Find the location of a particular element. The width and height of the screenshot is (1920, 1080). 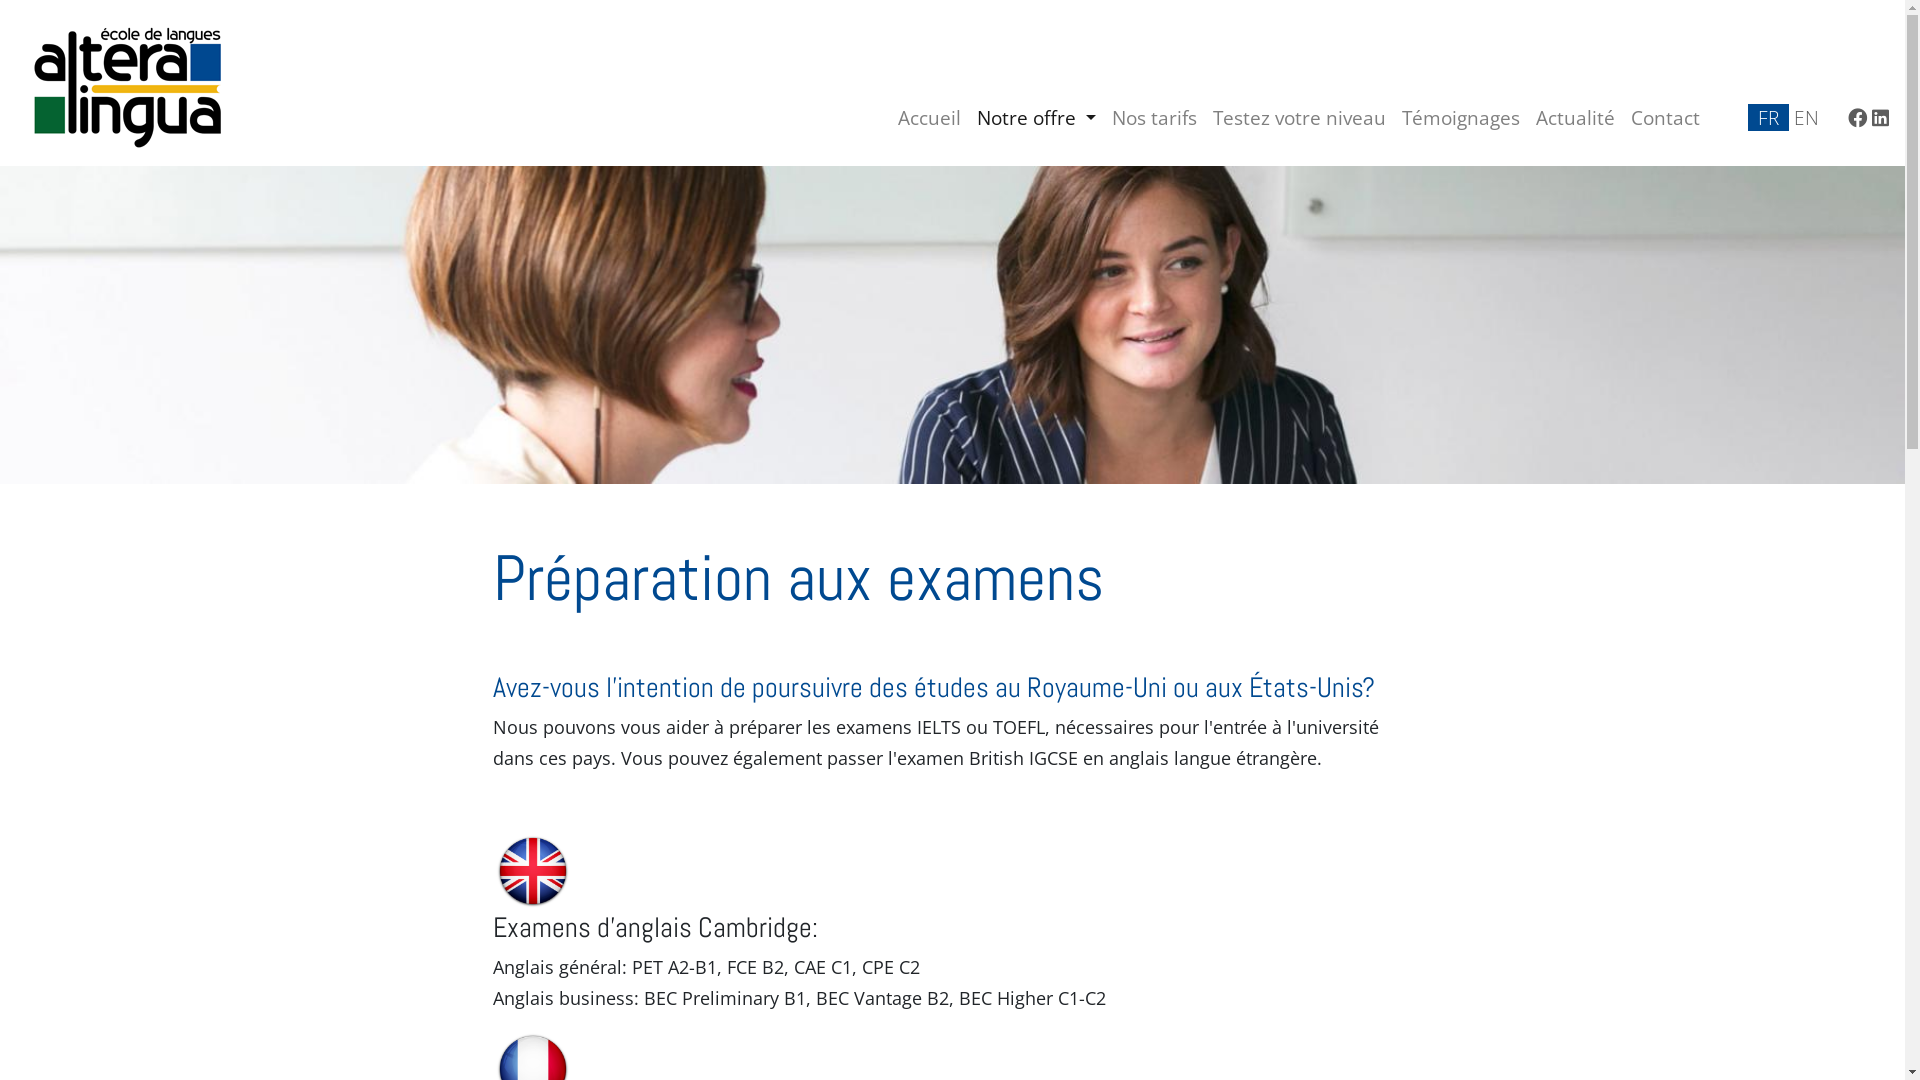

Contact is located at coordinates (1666, 118).